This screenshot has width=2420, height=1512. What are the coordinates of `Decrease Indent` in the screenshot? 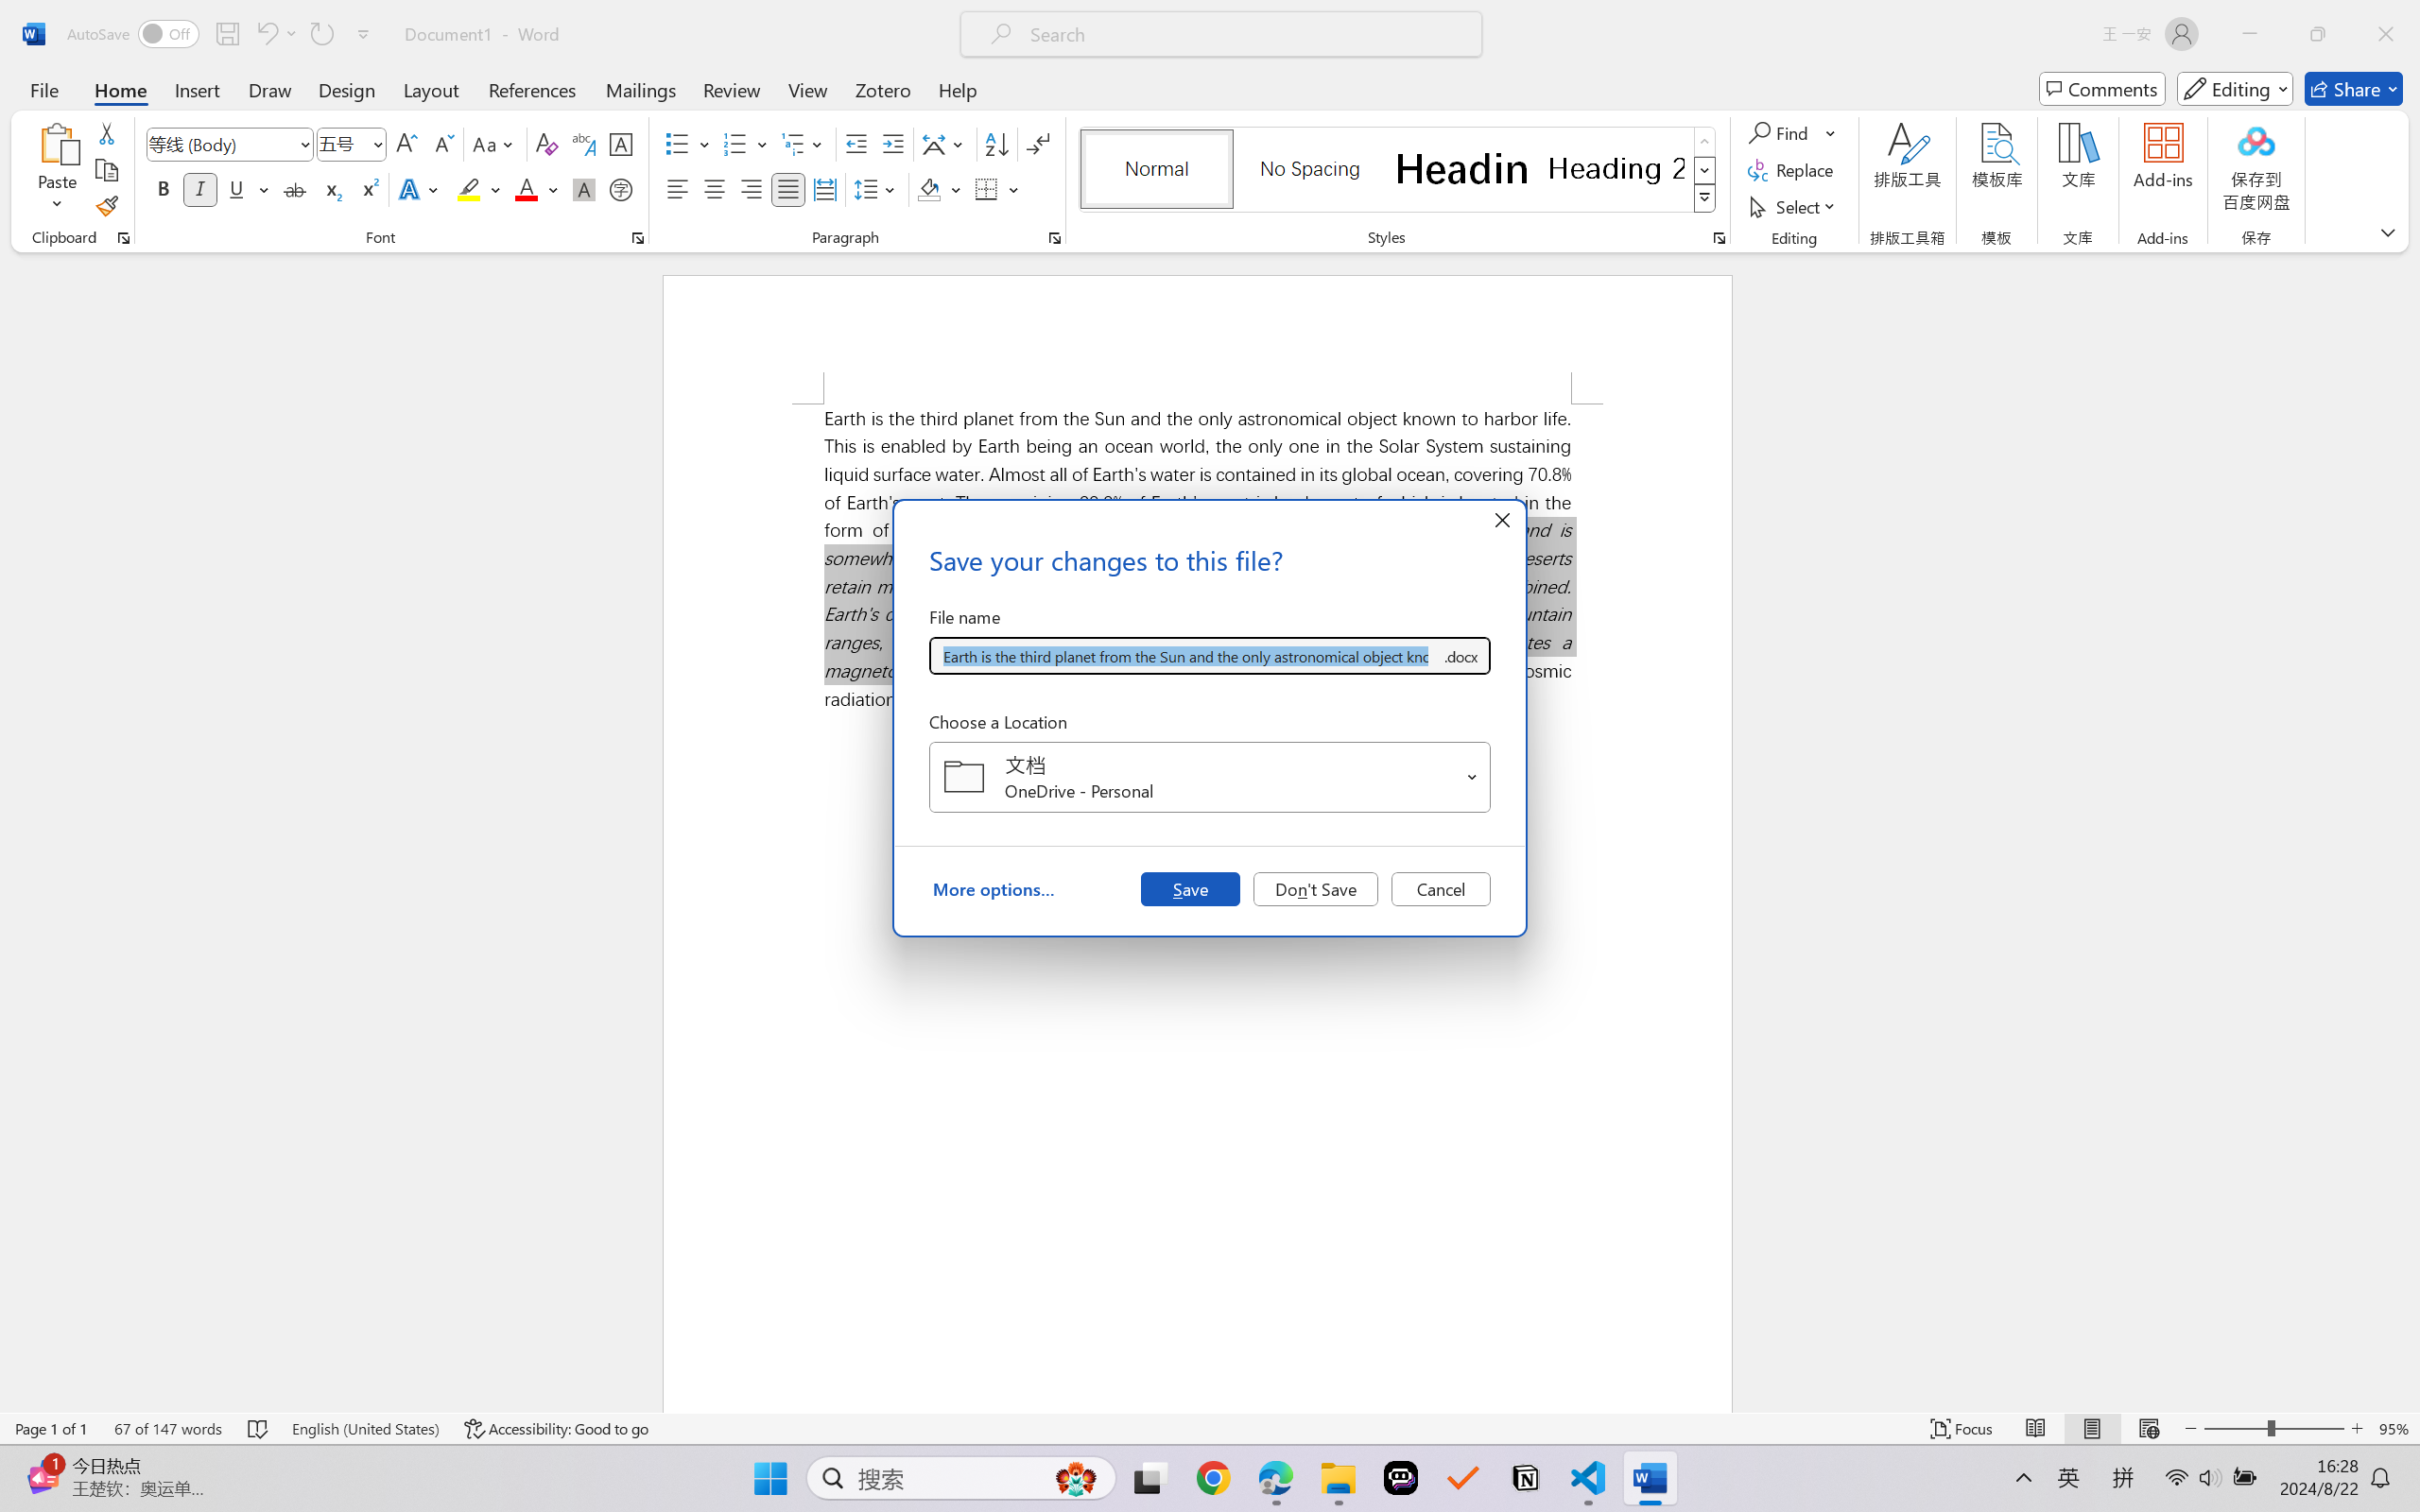 It's located at (856, 144).